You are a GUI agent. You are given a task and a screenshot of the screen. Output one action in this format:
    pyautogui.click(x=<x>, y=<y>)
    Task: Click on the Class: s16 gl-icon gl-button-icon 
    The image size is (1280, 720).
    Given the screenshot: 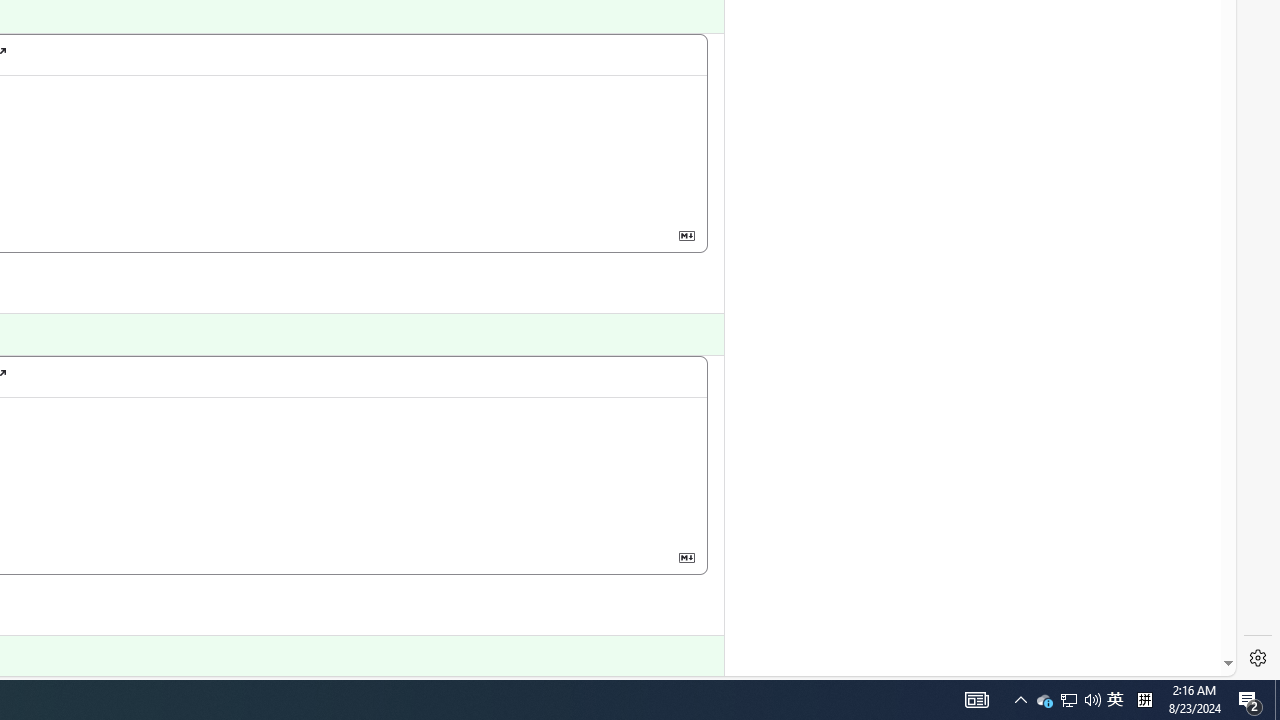 What is the action you would take?
    pyautogui.click(x=686, y=556)
    